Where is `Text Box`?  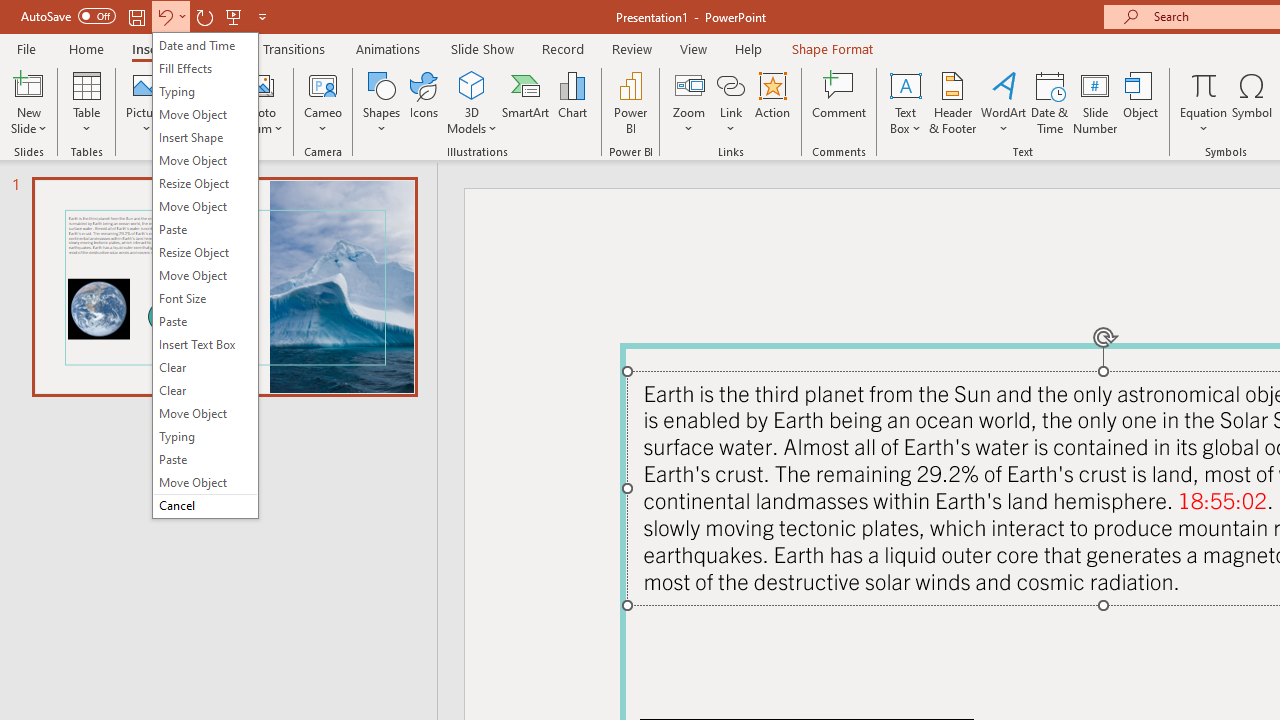 Text Box is located at coordinates (905, 102).